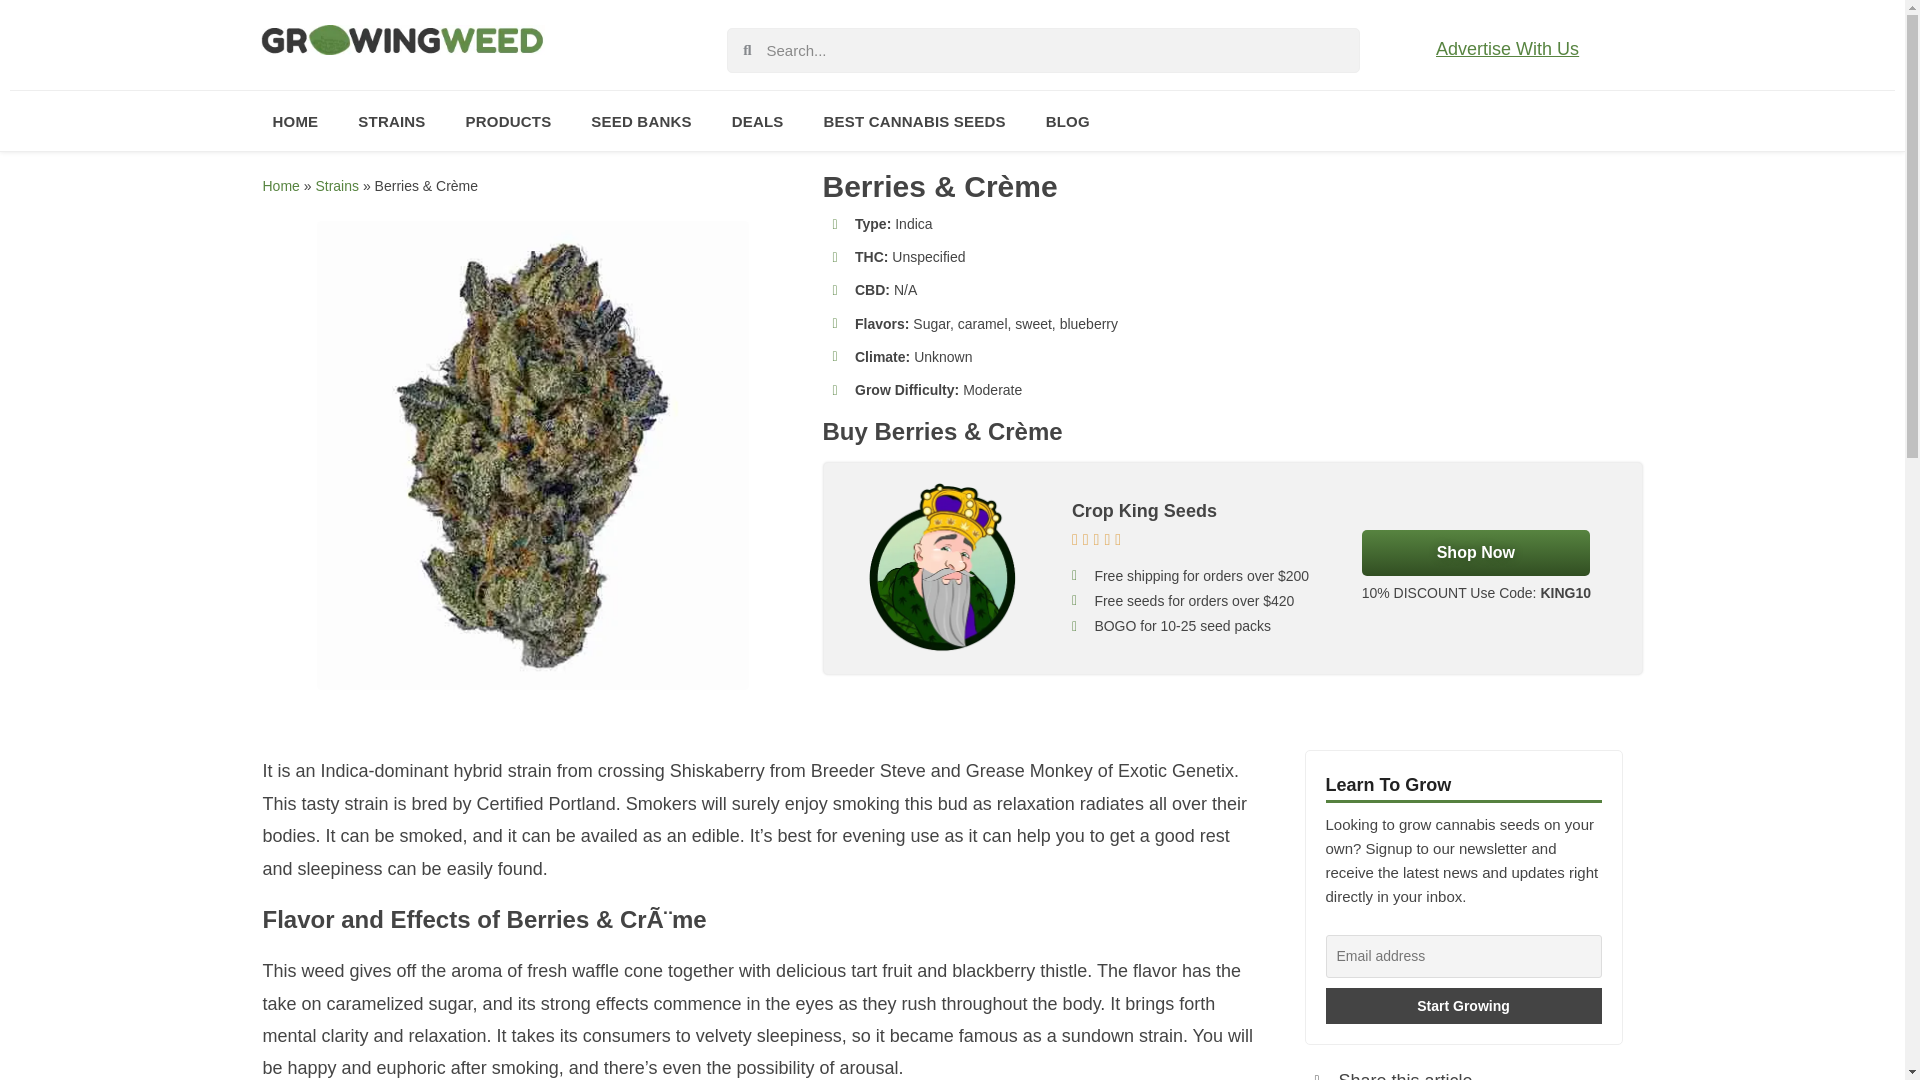 The image size is (1920, 1080). Describe the element at coordinates (640, 120) in the screenshot. I see `SEED BANKS` at that location.